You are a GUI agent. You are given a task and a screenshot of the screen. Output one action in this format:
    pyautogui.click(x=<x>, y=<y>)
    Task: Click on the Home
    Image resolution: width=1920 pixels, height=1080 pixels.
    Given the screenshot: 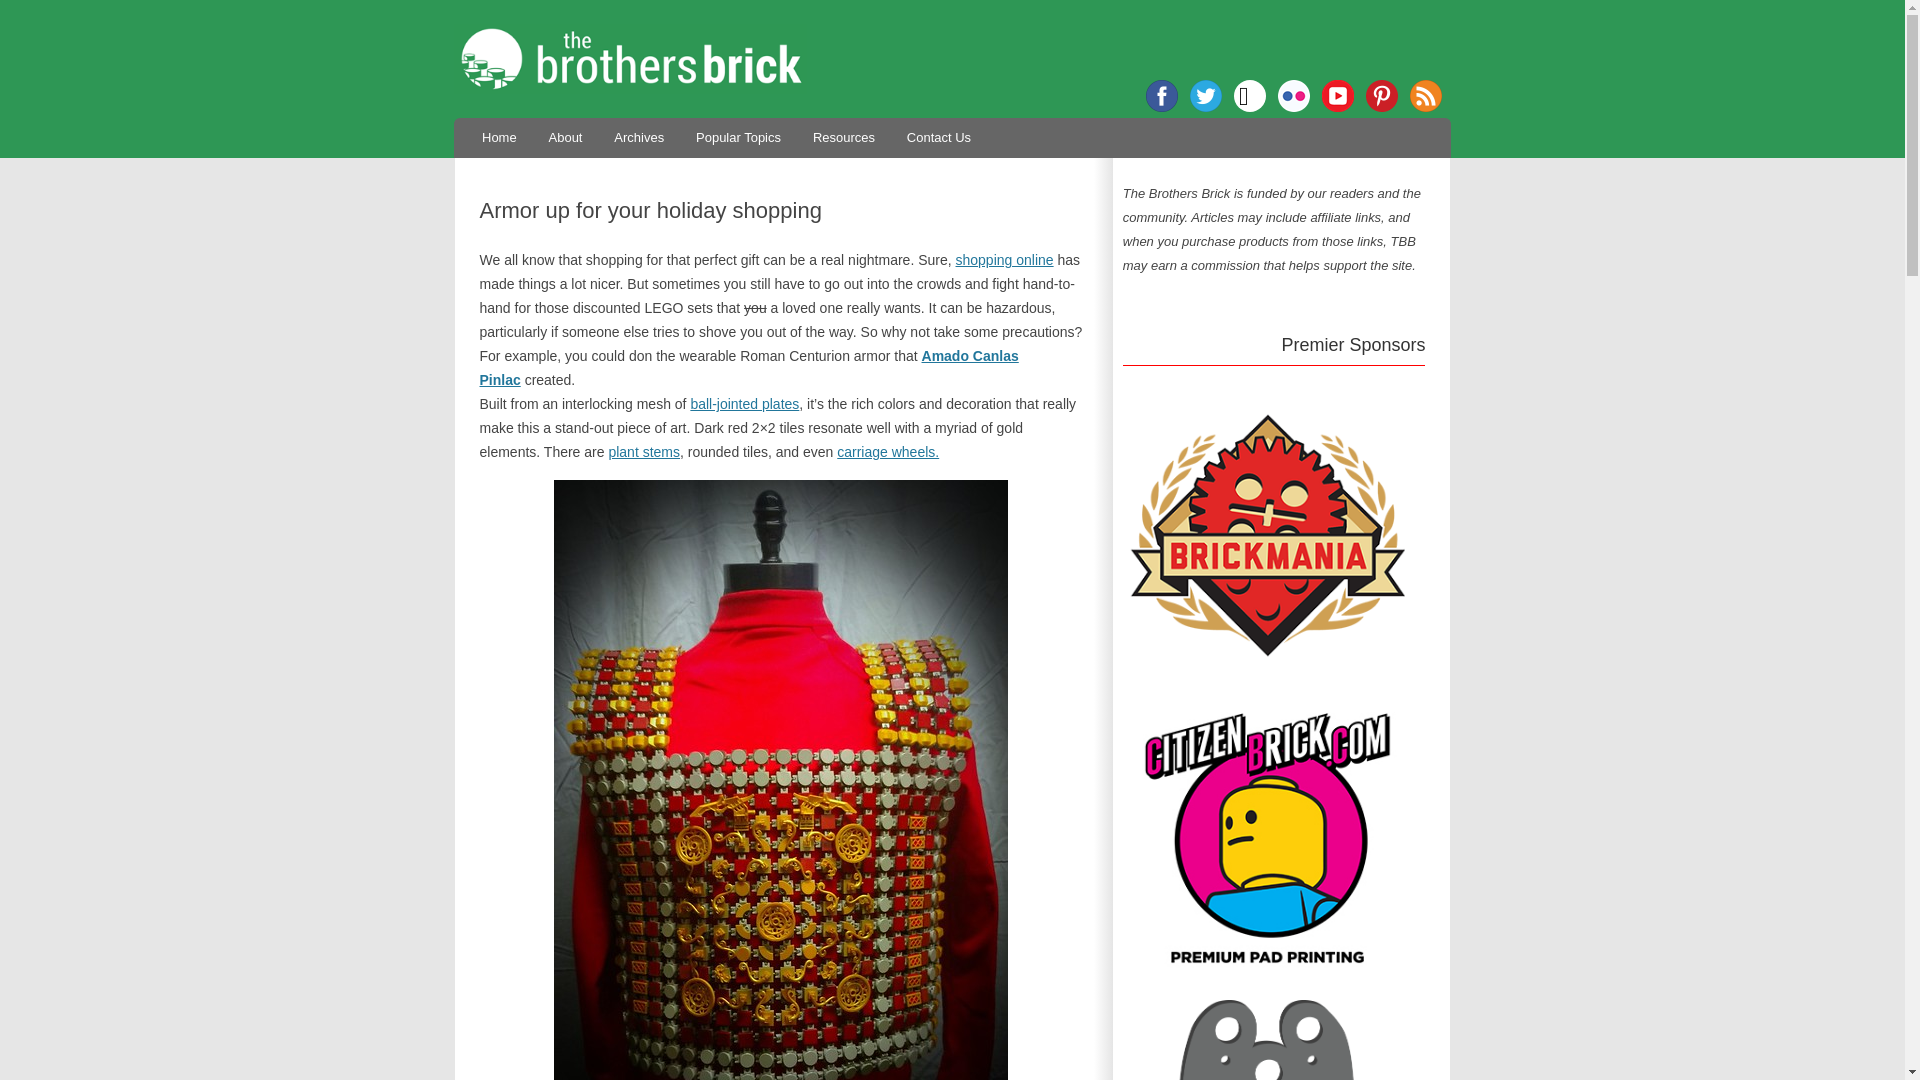 What is the action you would take?
    pyautogui.click(x=498, y=136)
    